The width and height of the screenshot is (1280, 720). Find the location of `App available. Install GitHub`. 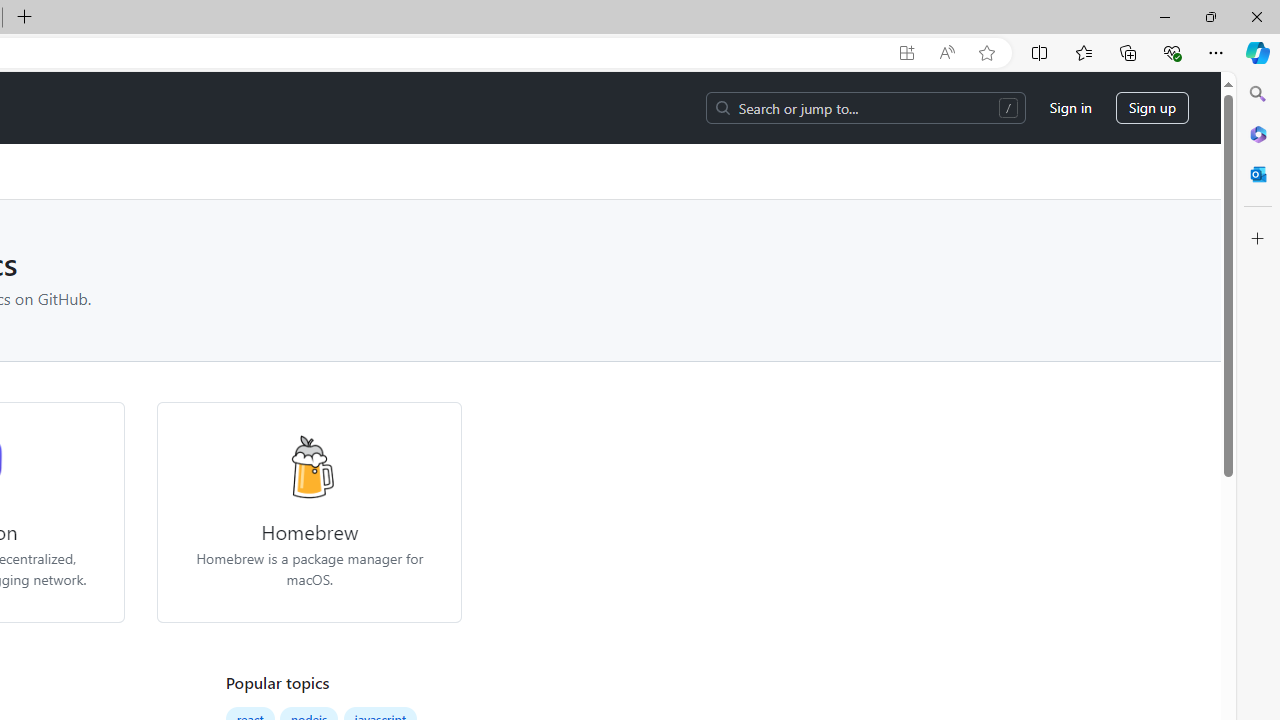

App available. Install GitHub is located at coordinates (906, 53).